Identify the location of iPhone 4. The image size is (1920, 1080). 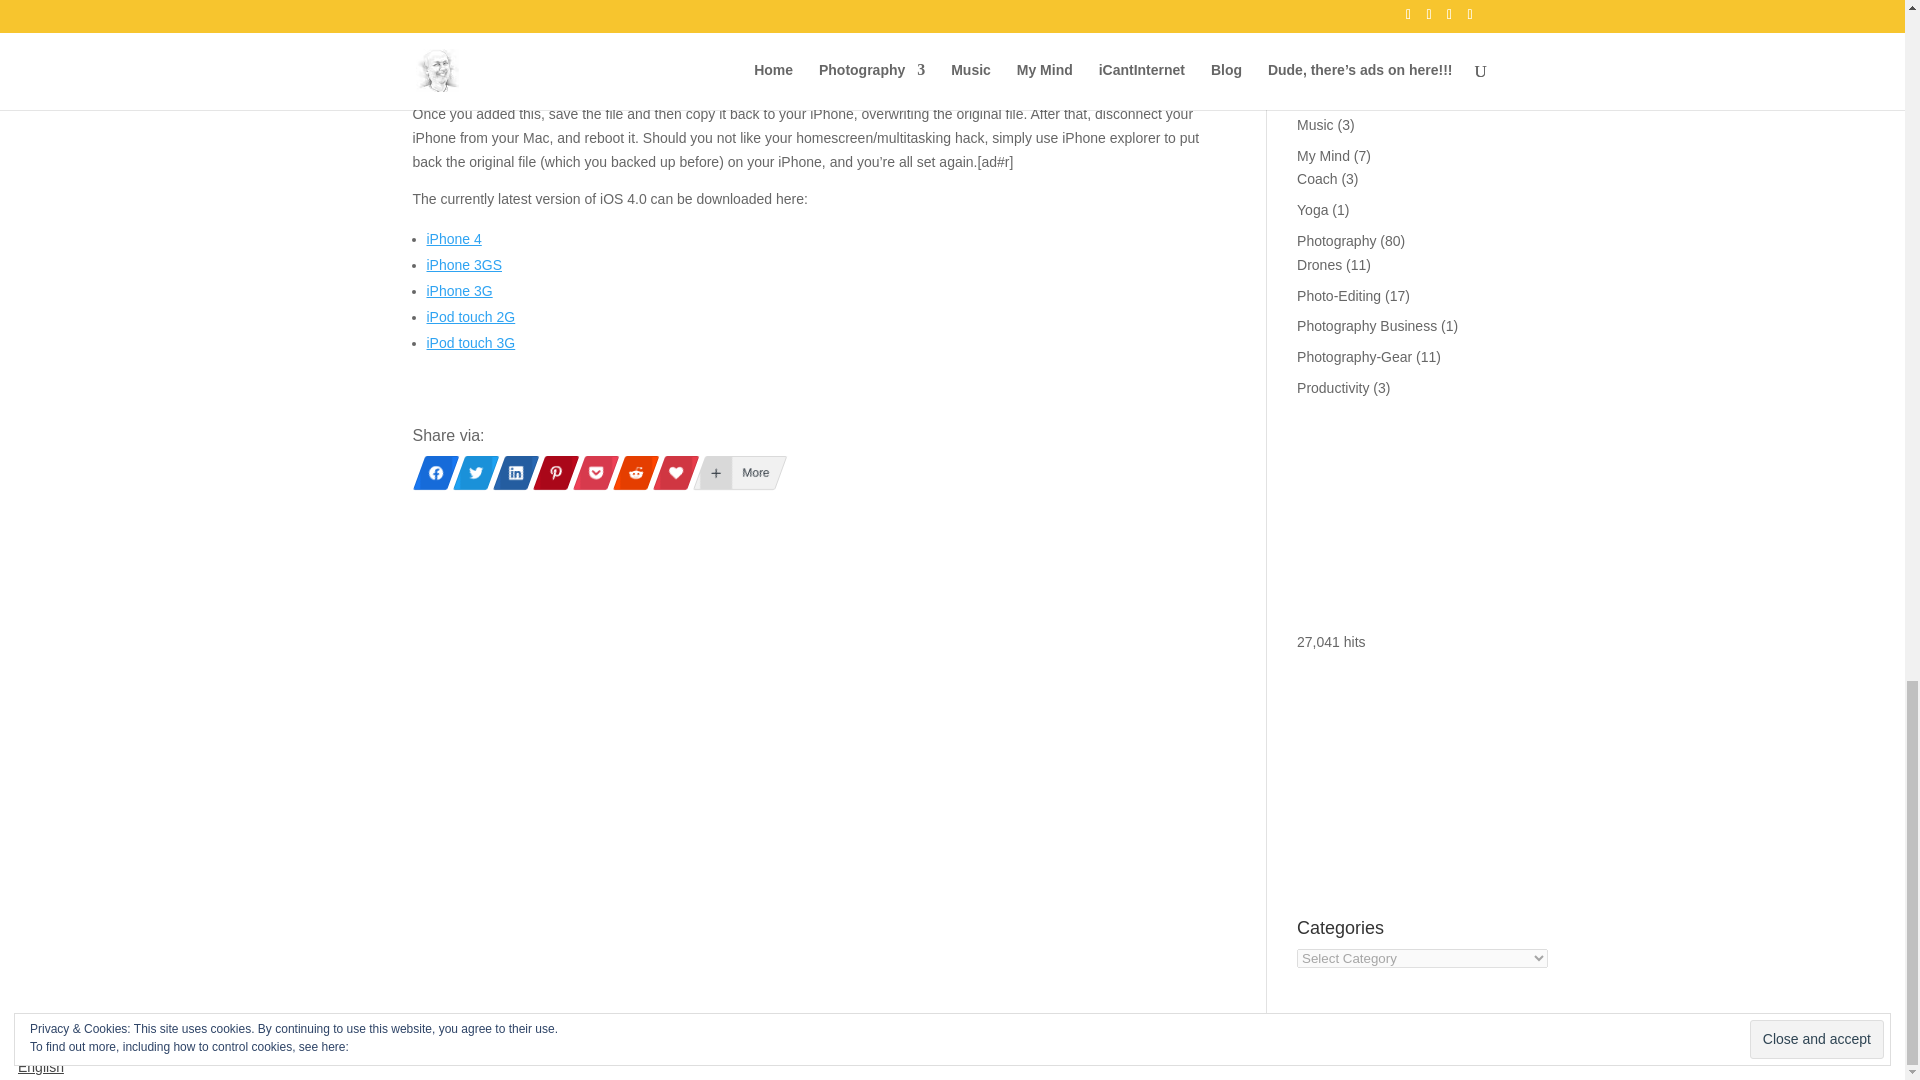
(454, 239).